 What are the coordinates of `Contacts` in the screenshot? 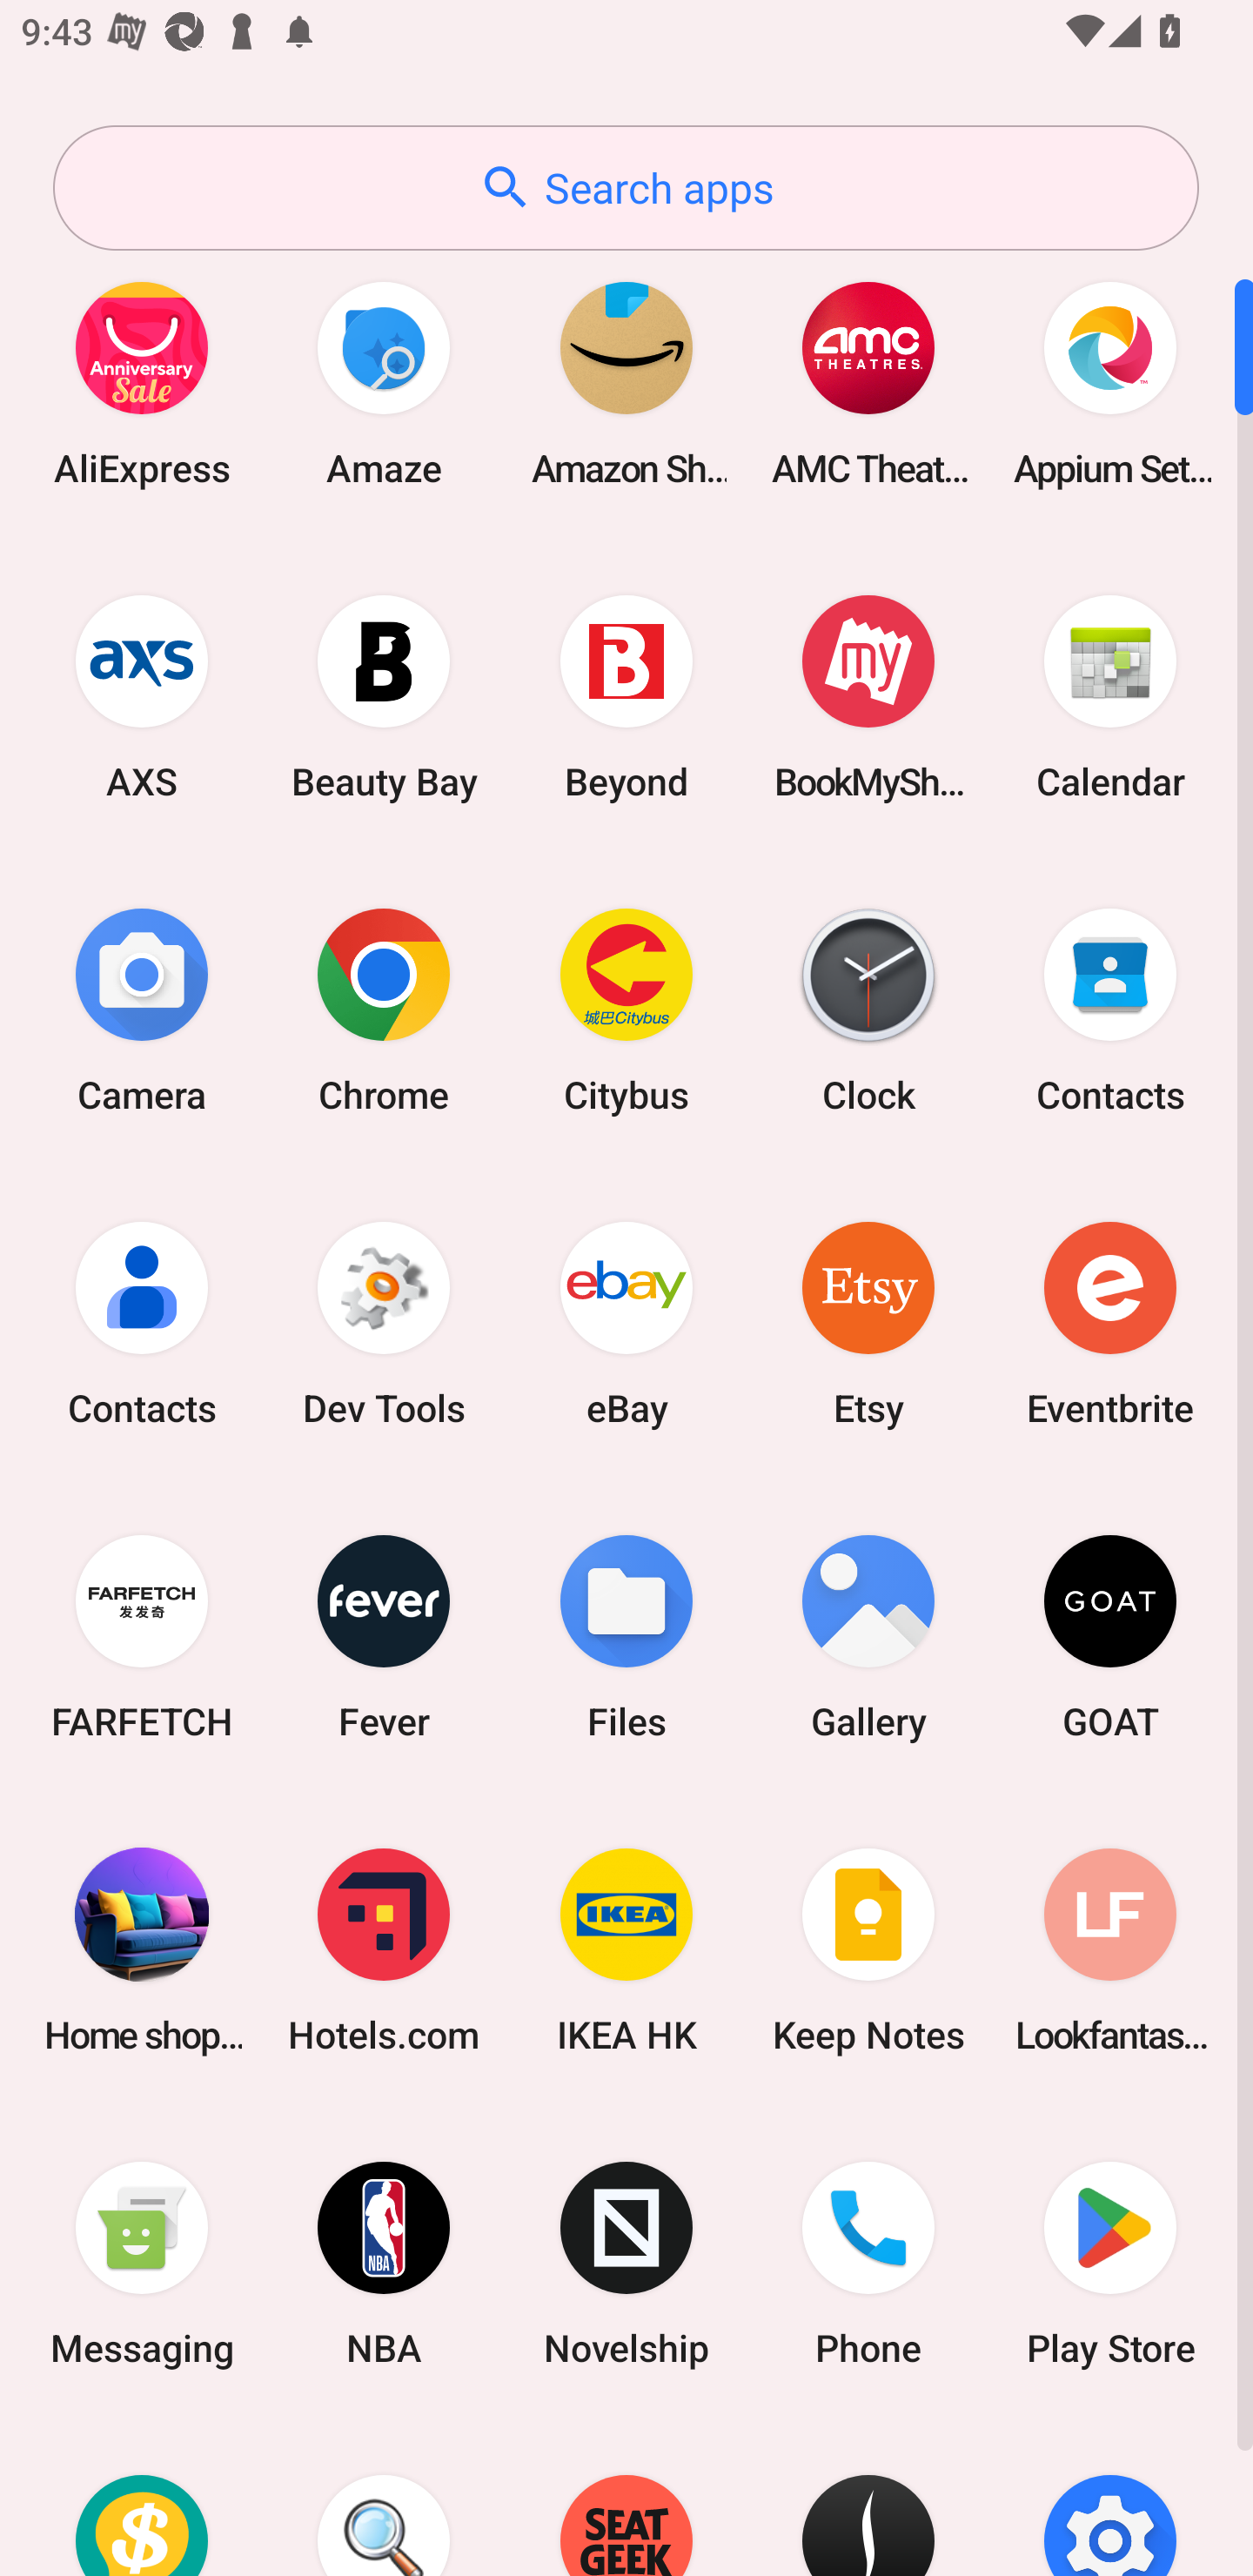 It's located at (1110, 1010).